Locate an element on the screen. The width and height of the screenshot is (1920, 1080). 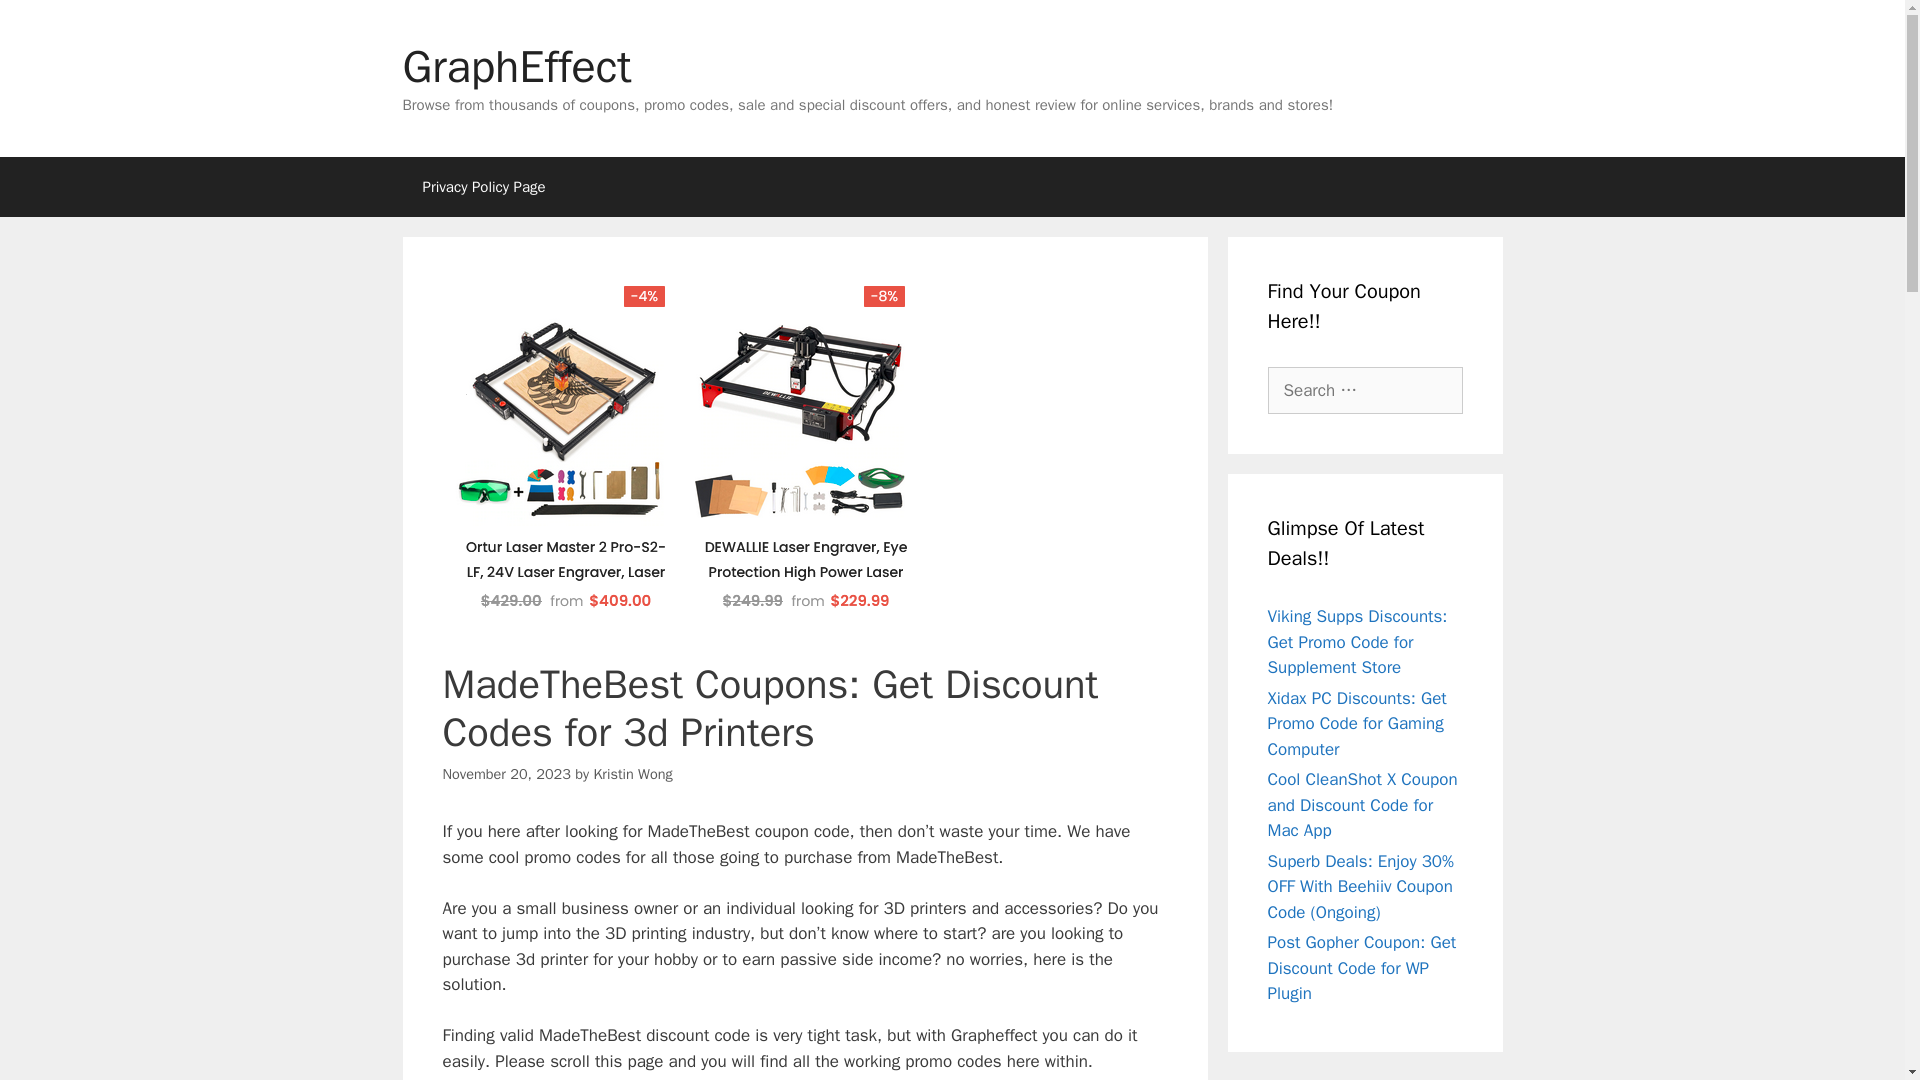
November 20, 2023 is located at coordinates (506, 774).